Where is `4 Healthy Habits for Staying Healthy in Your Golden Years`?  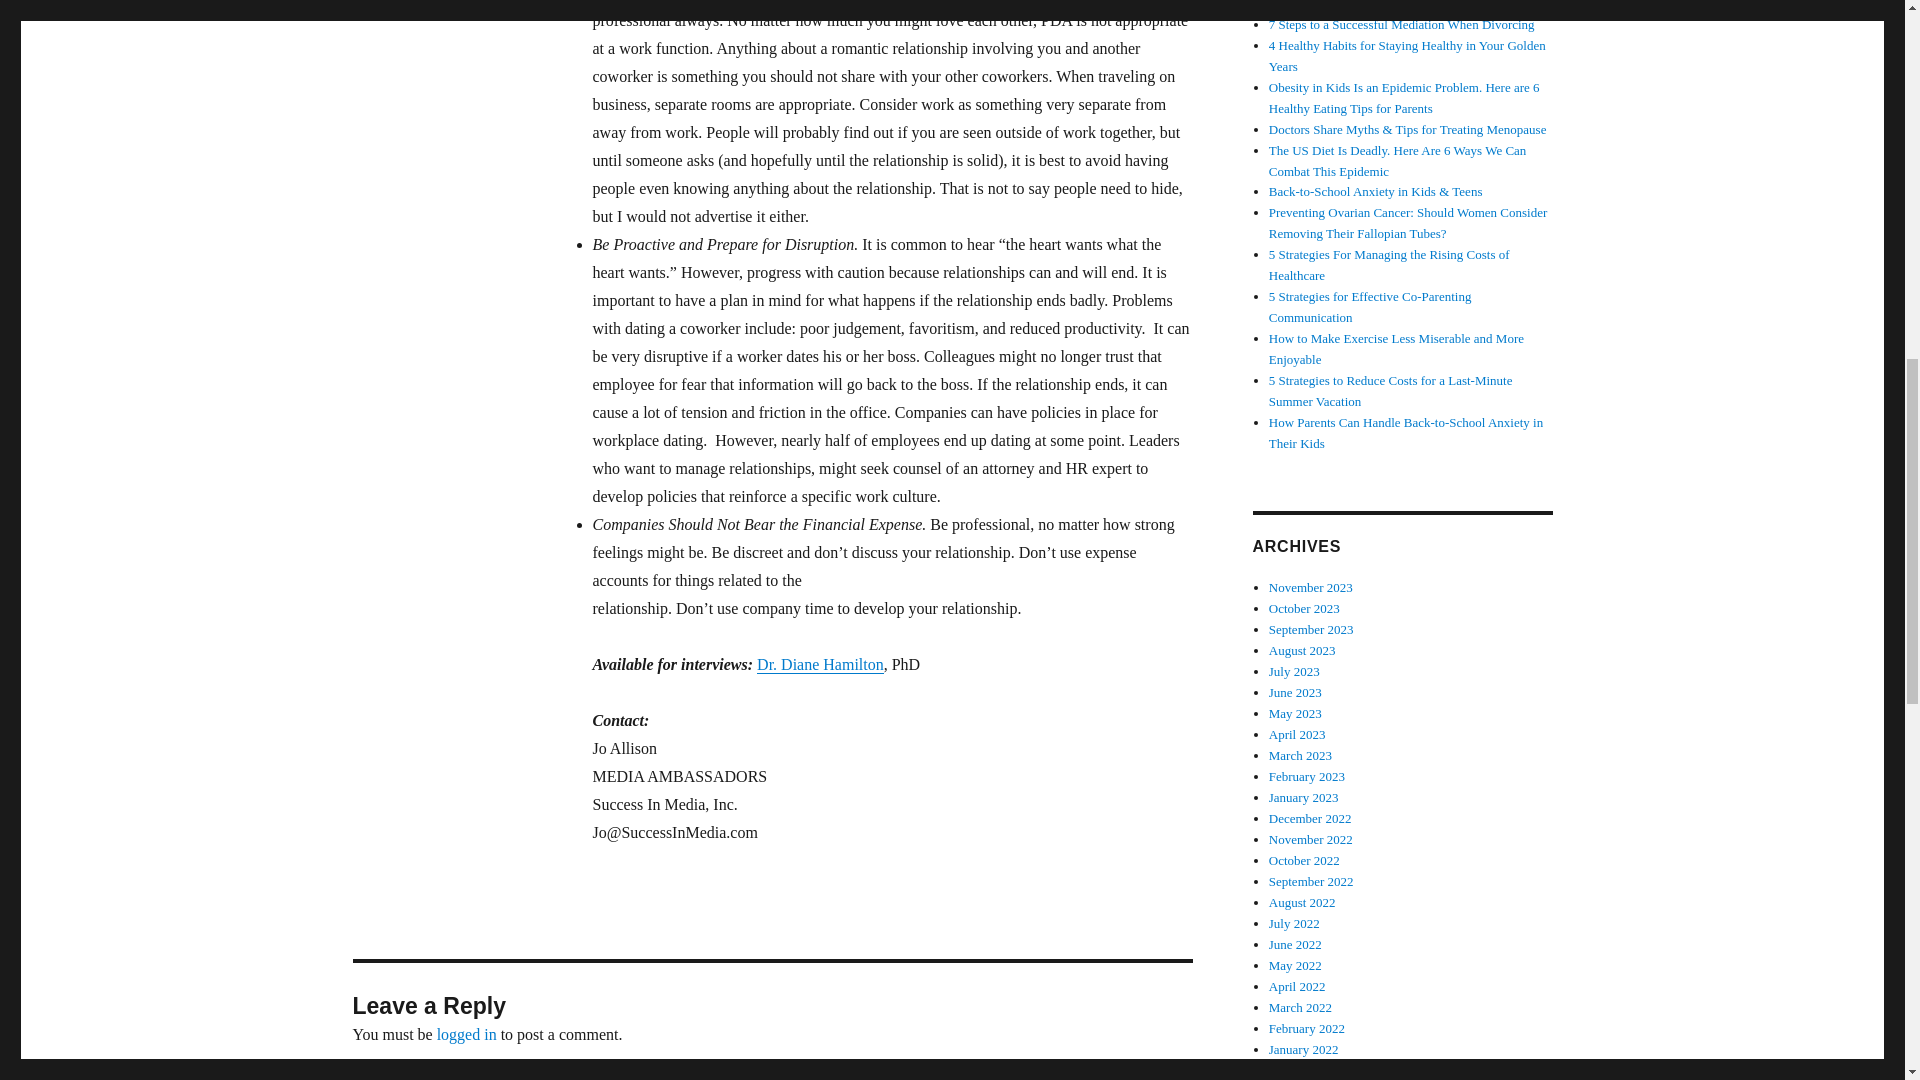 4 Healthy Habits for Staying Healthy in Your Golden Years is located at coordinates (1407, 56).